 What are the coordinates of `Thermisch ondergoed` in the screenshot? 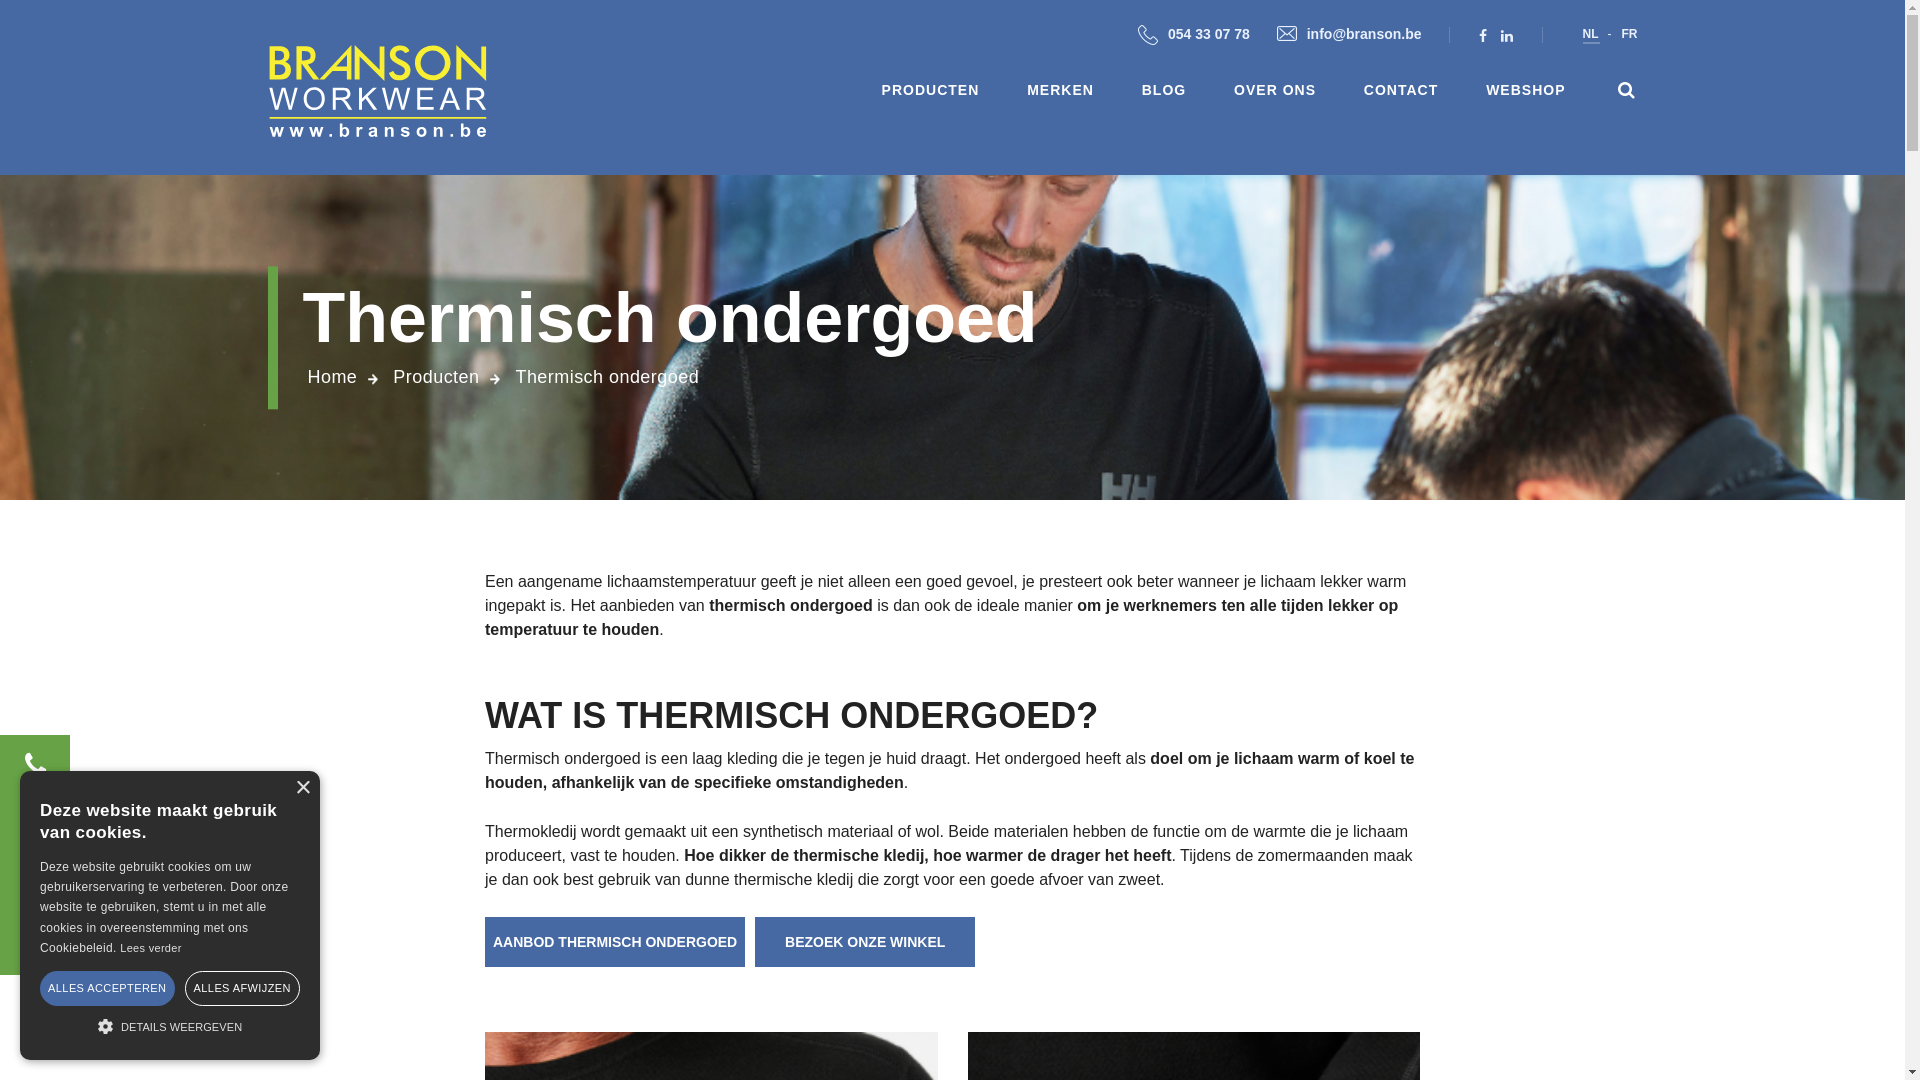 It's located at (607, 378).